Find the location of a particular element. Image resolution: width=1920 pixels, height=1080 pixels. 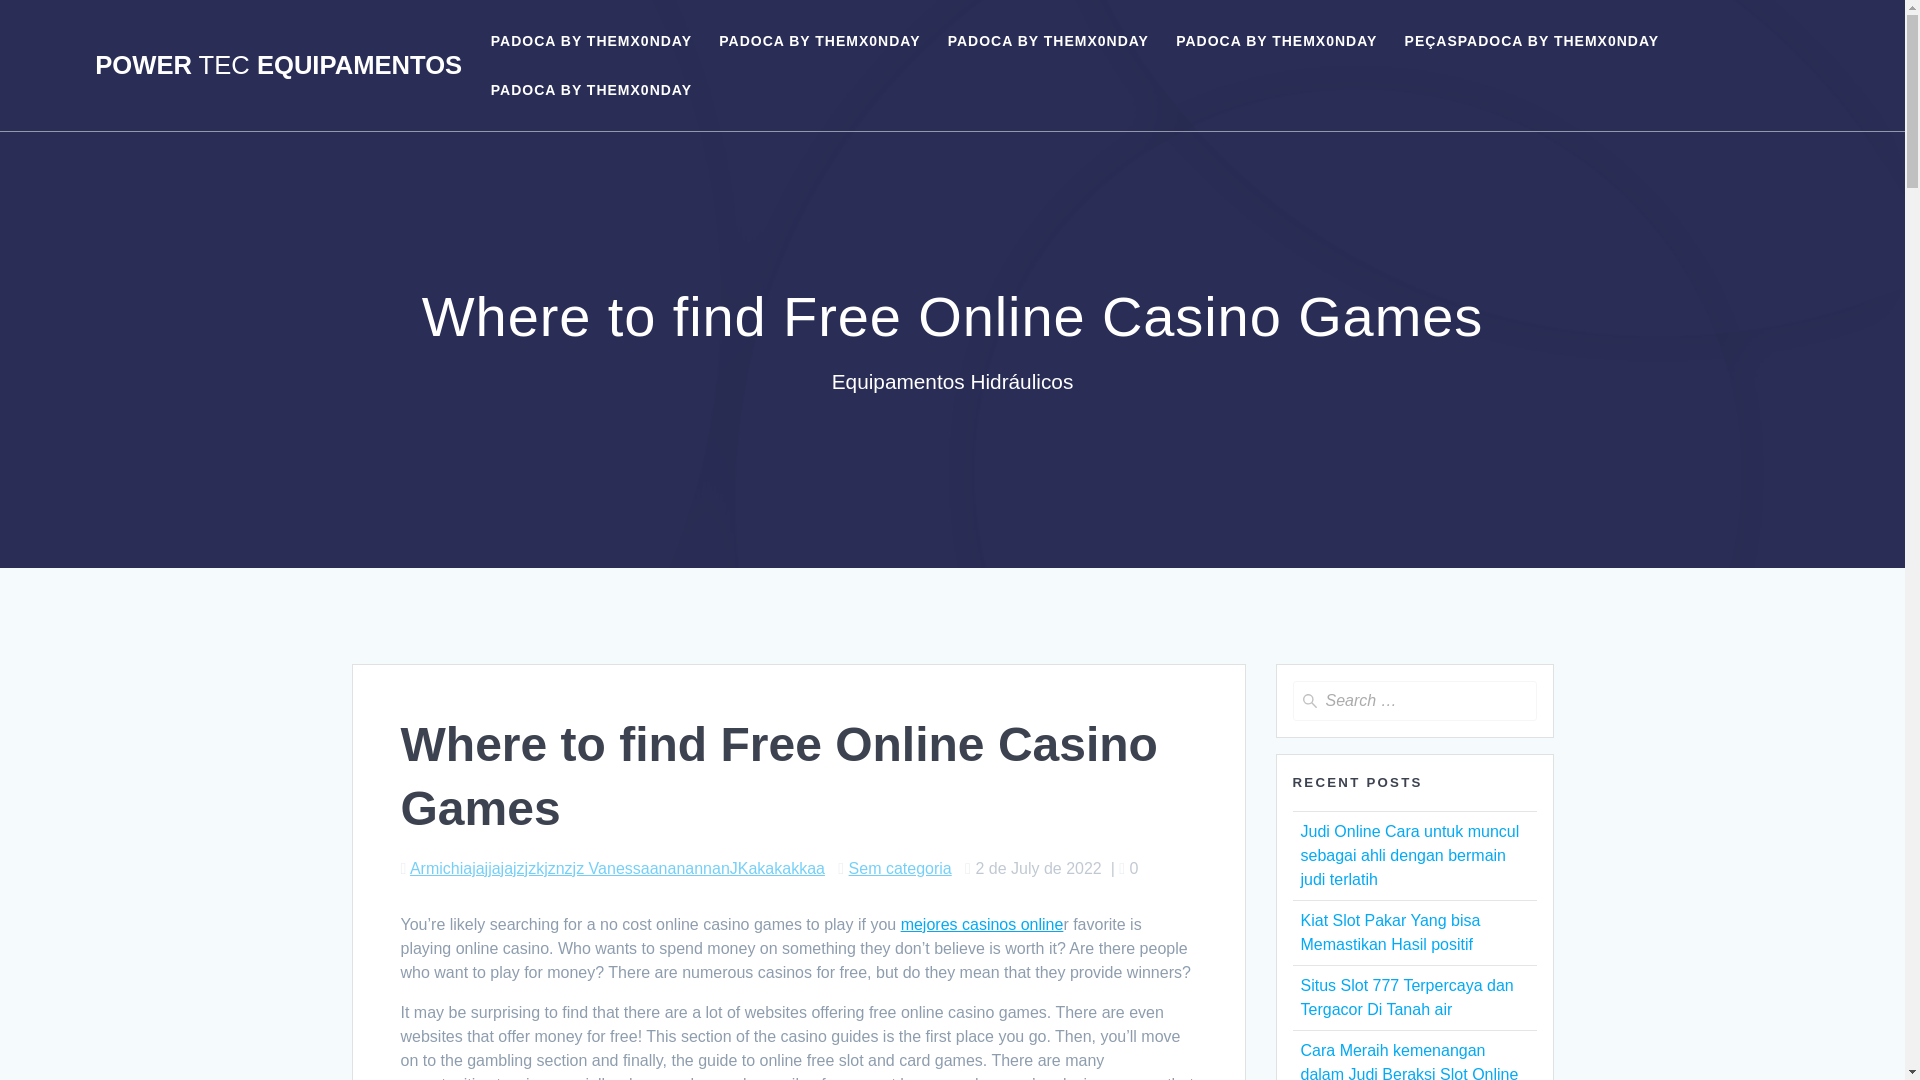

Armichiajajjajajzjzkjznzjz VanessaananannanJKakakakkaa is located at coordinates (618, 868).